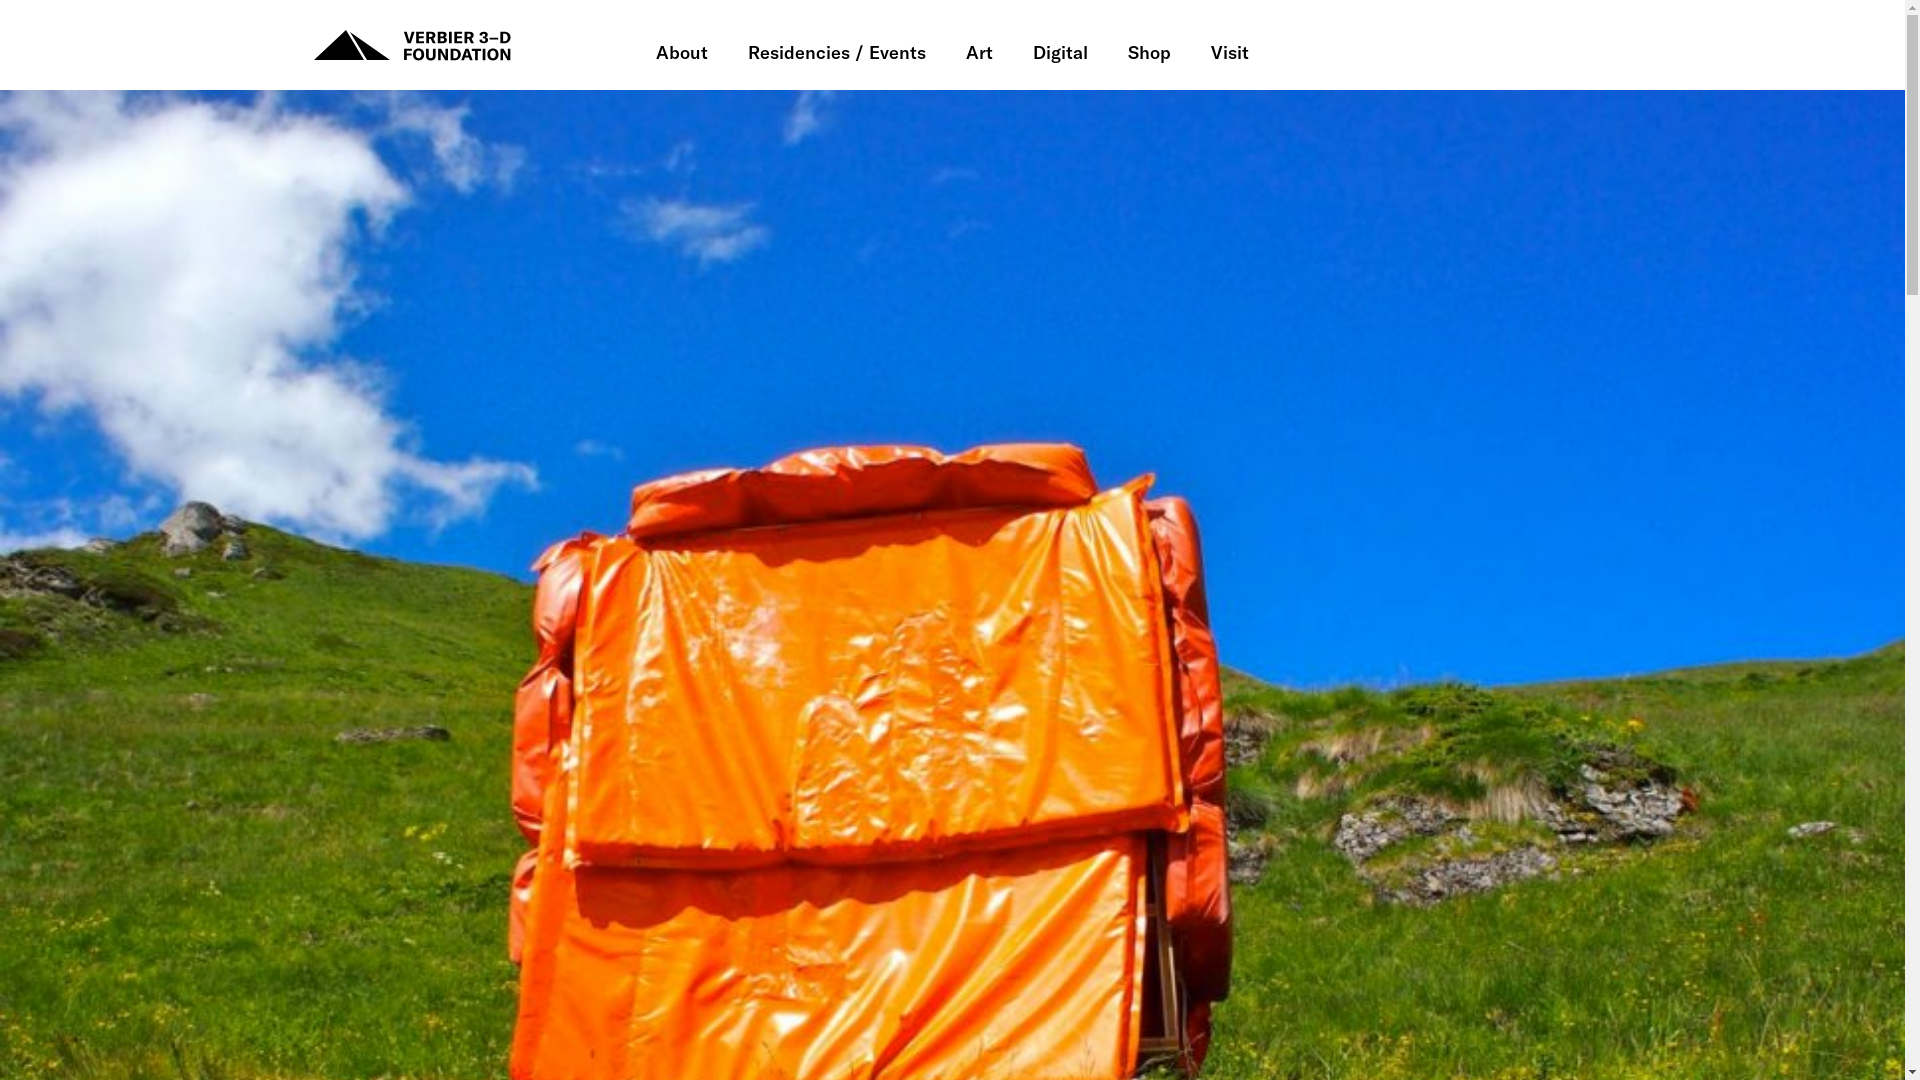 This screenshot has width=1920, height=1080. What do you see at coordinates (1060, 60) in the screenshot?
I see `Digital` at bounding box center [1060, 60].